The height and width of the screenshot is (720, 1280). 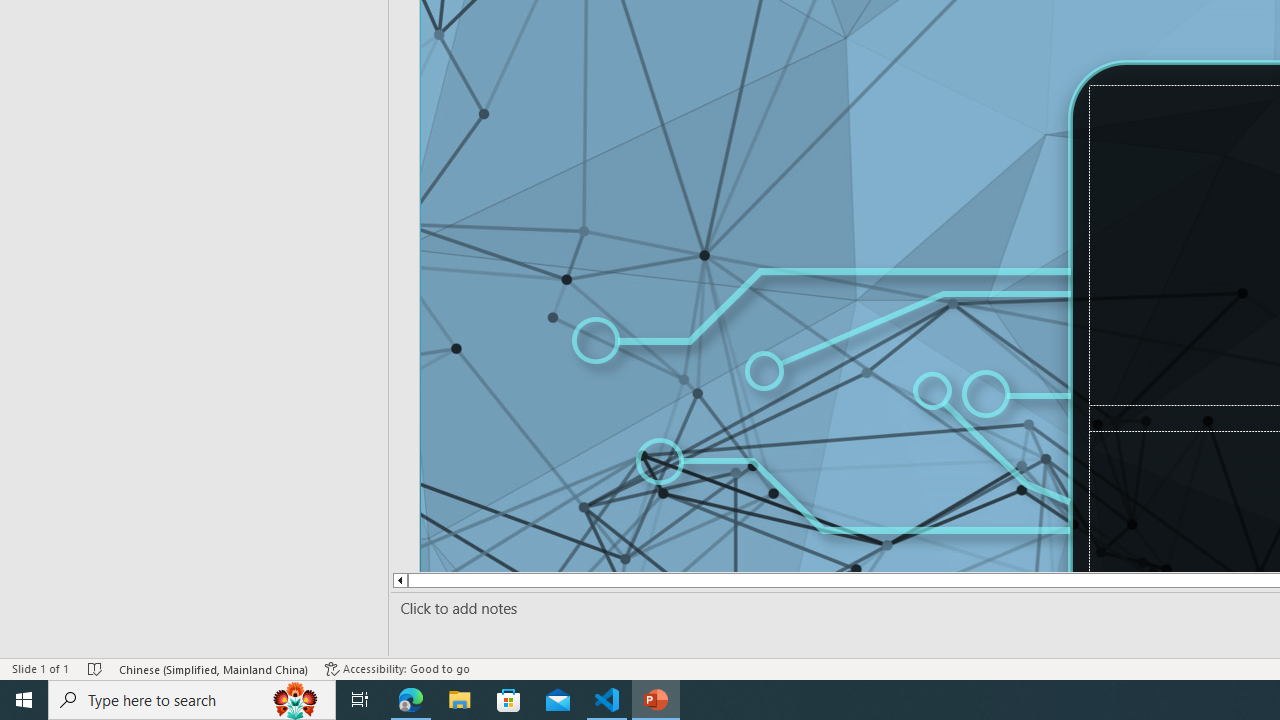 What do you see at coordinates (1044, 402) in the screenshot?
I see `Decorative` at bounding box center [1044, 402].